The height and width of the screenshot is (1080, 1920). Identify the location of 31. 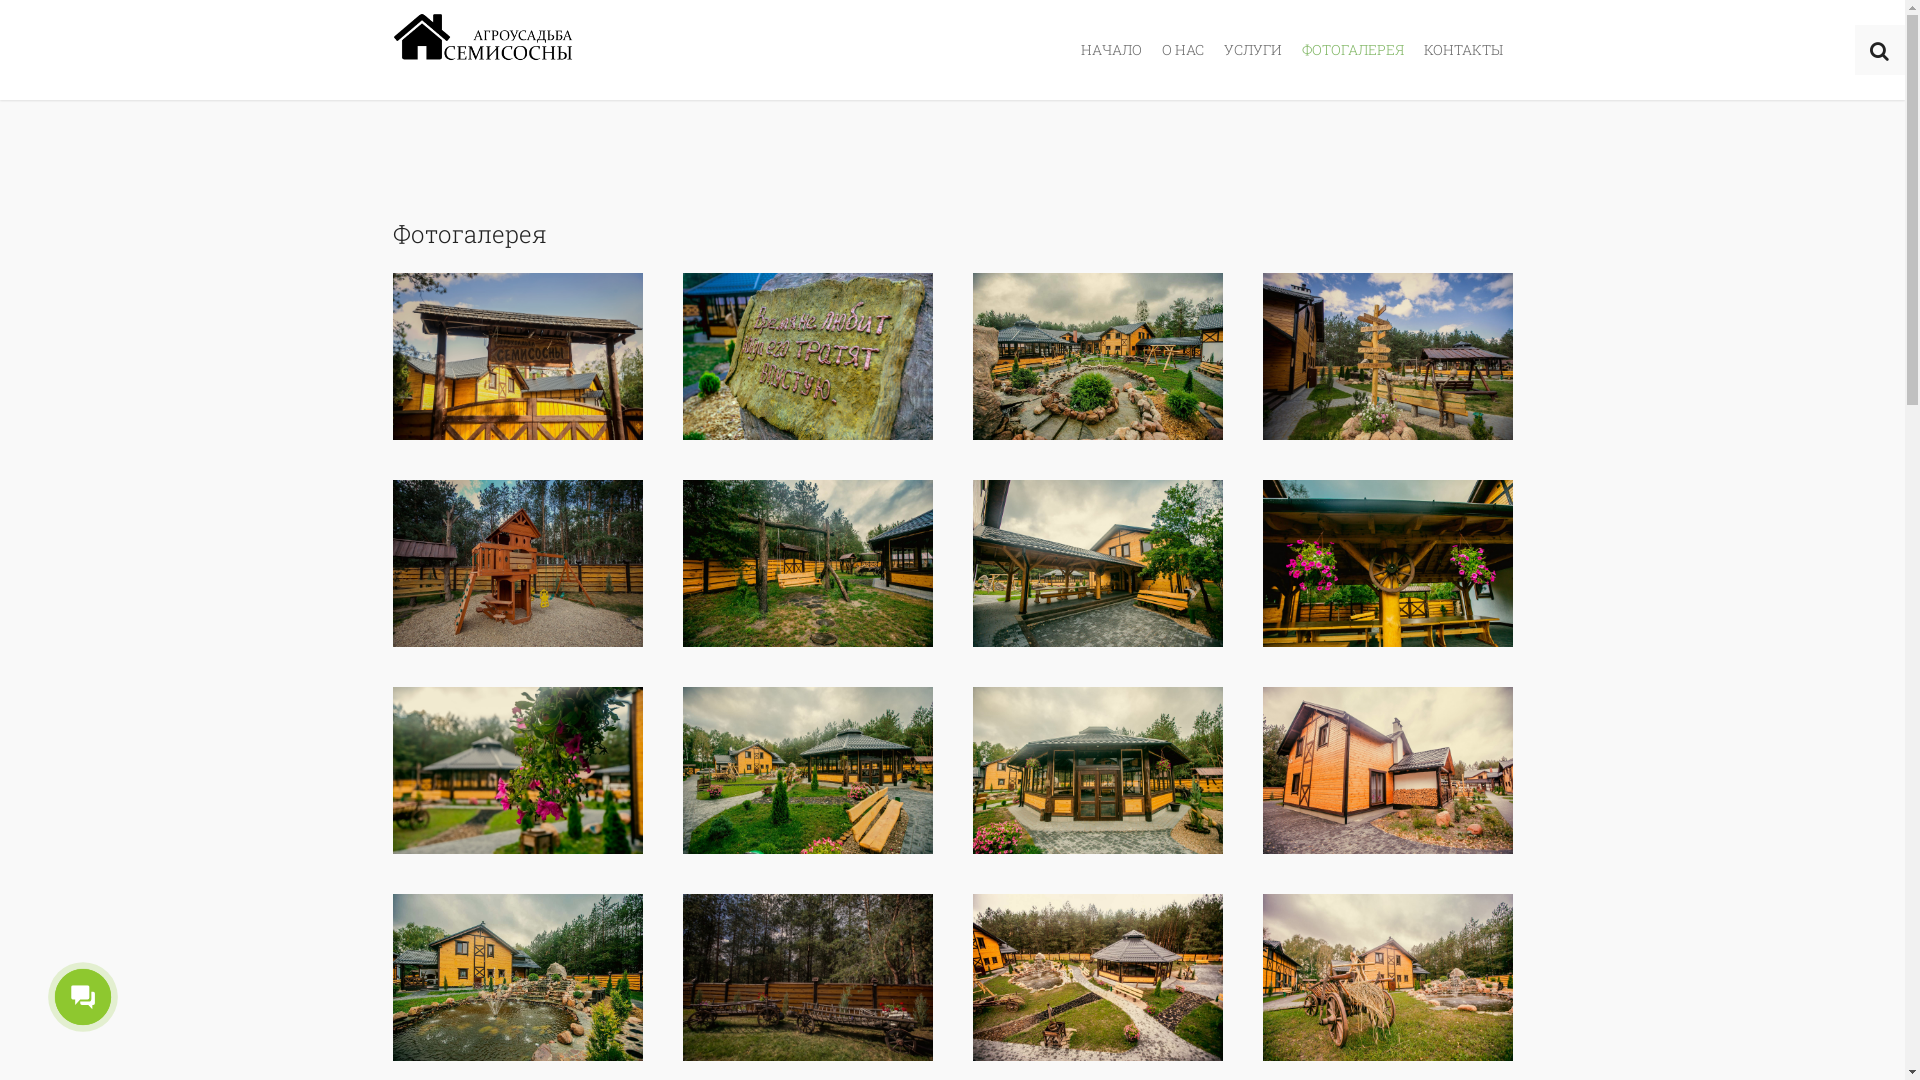
(1387, 770).